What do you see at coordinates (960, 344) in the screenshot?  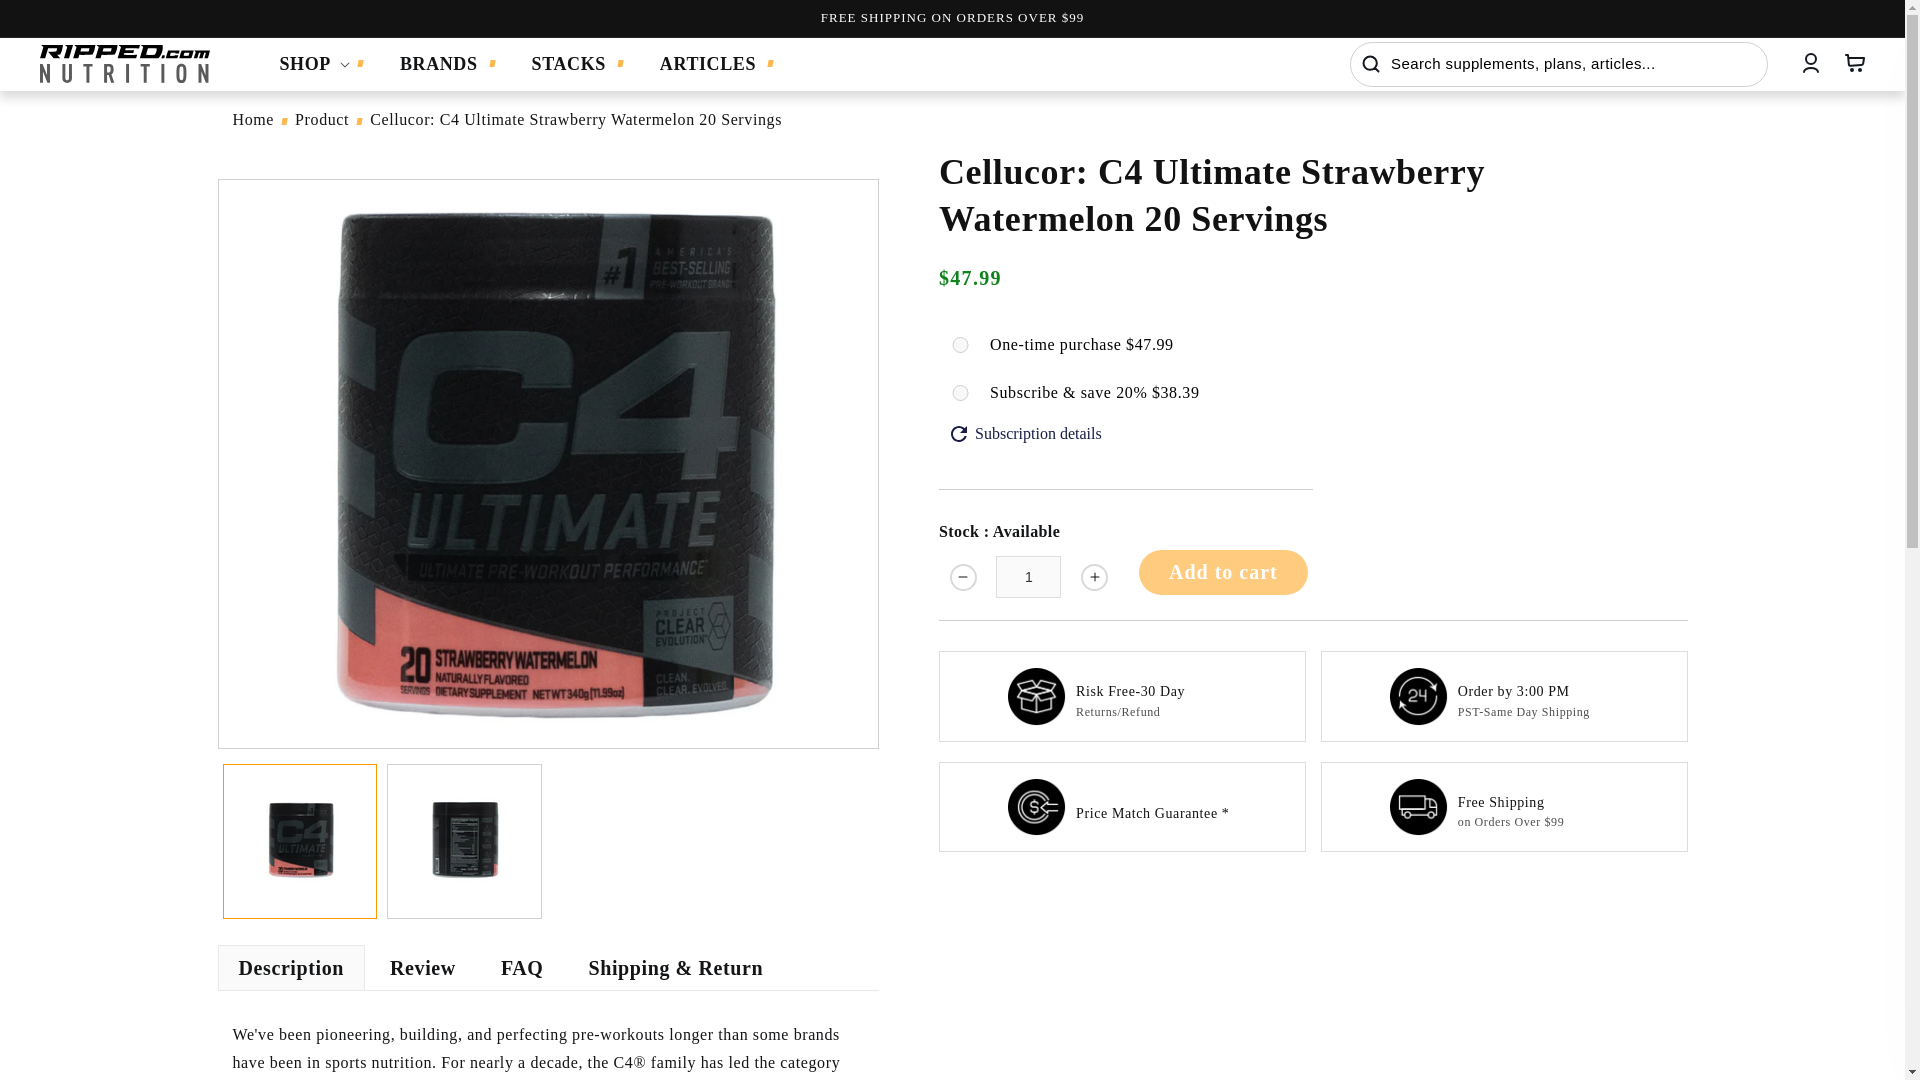 I see `onetime` at bounding box center [960, 344].